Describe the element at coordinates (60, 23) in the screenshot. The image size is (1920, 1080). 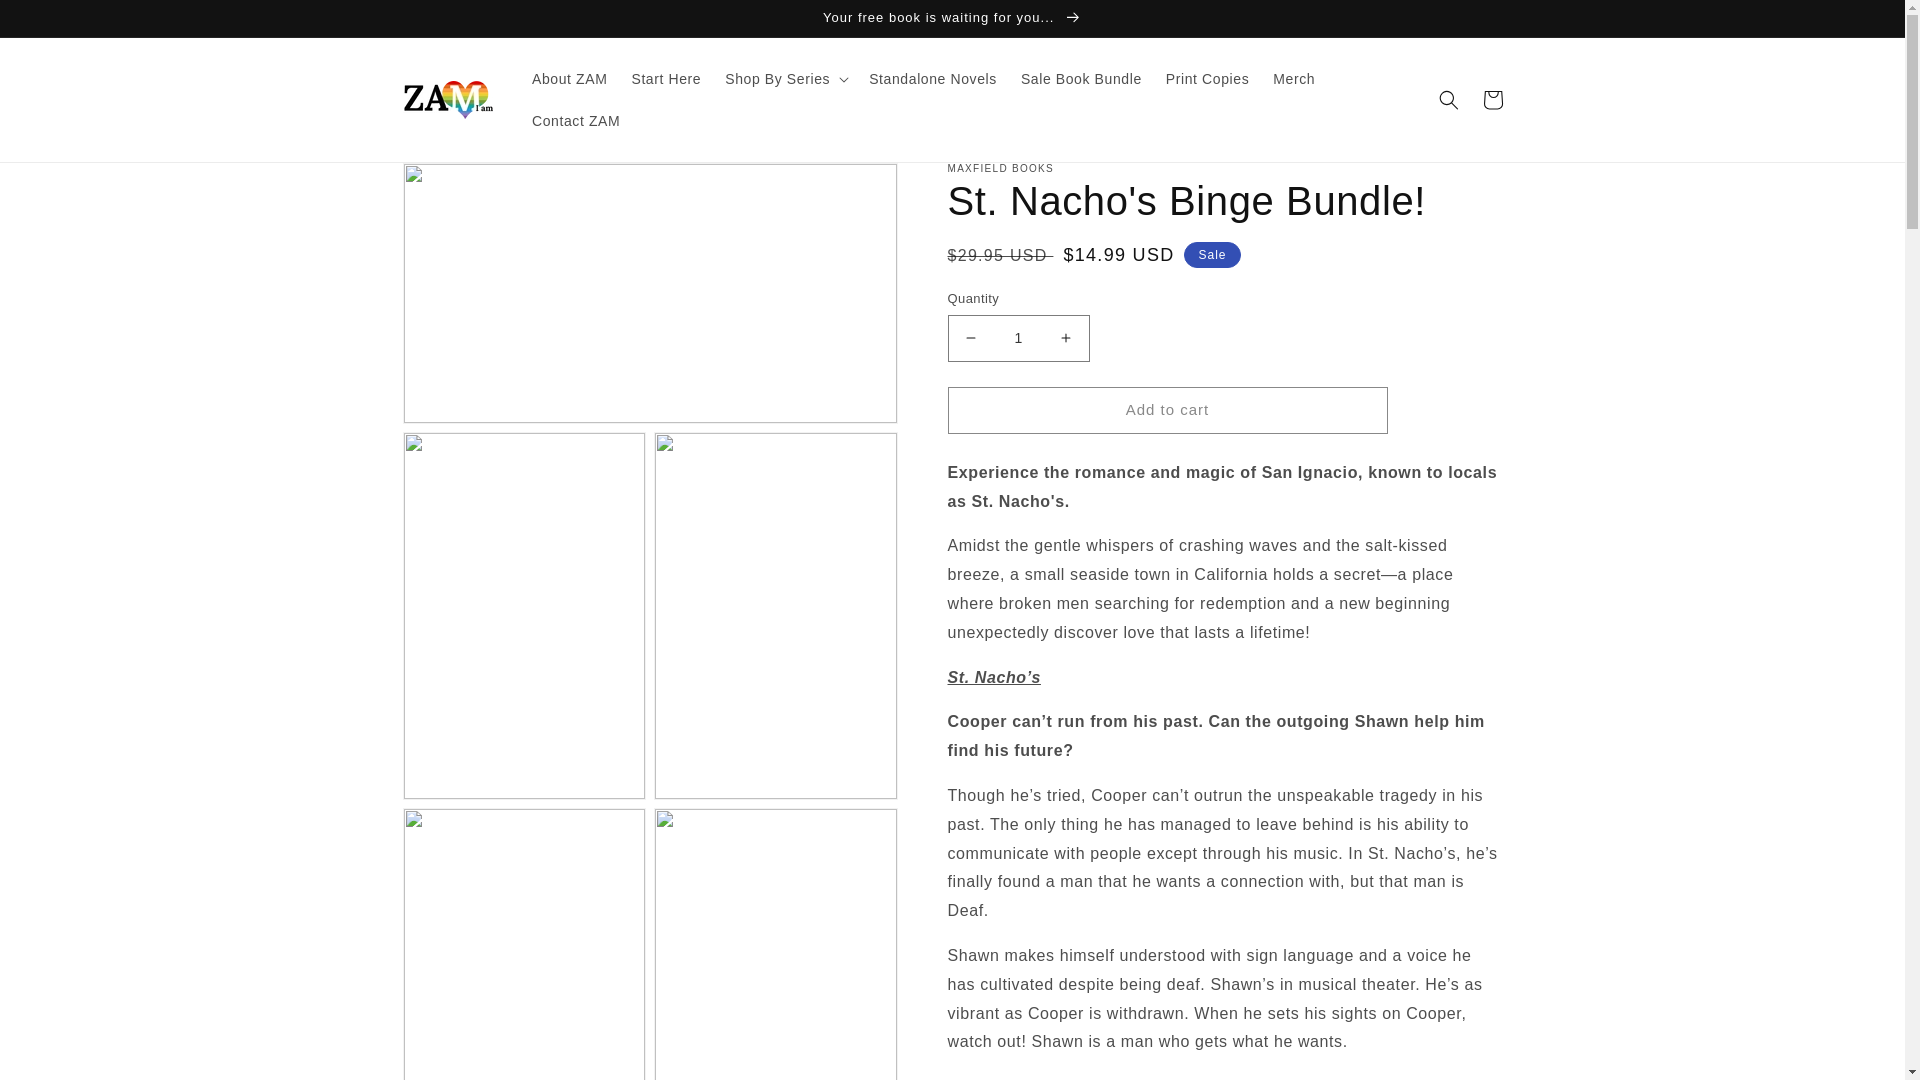
I see `Skip to content` at that location.